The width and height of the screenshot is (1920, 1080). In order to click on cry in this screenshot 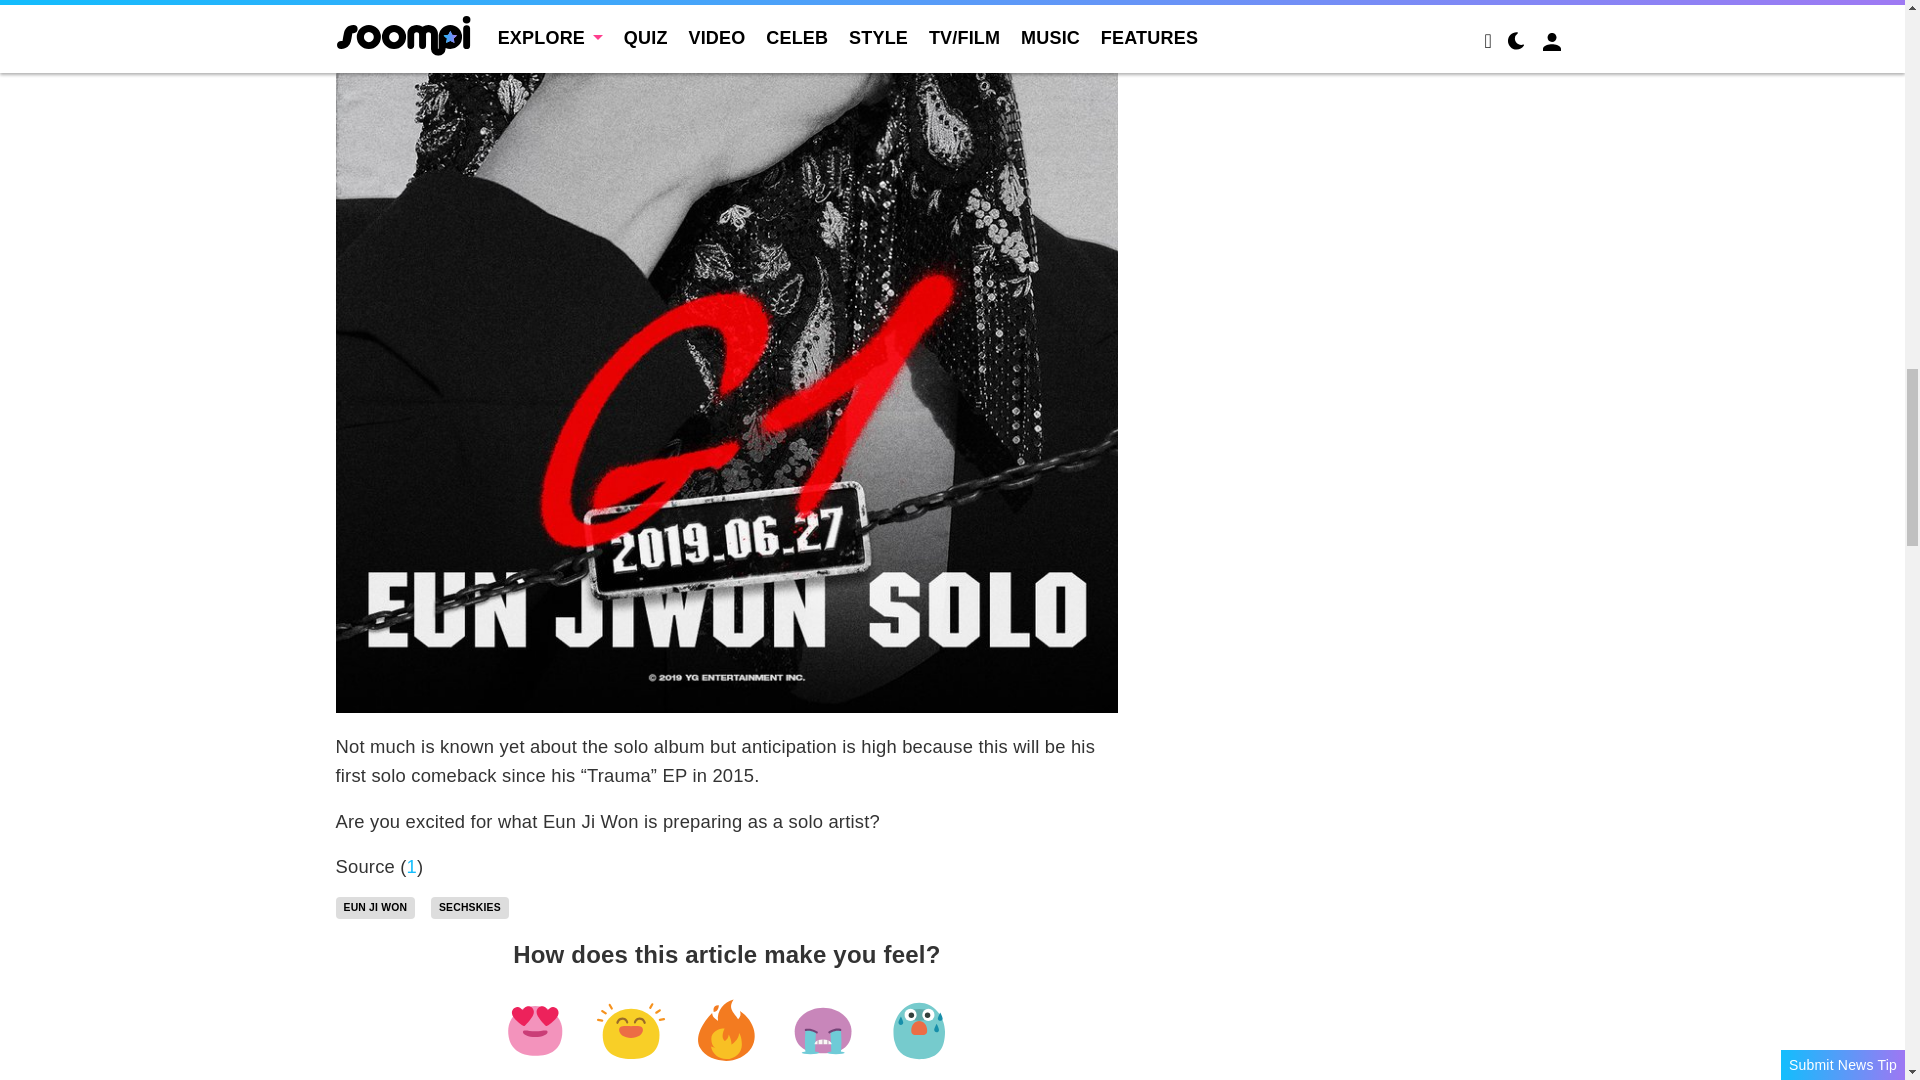, I will do `click(822, 1031)`.